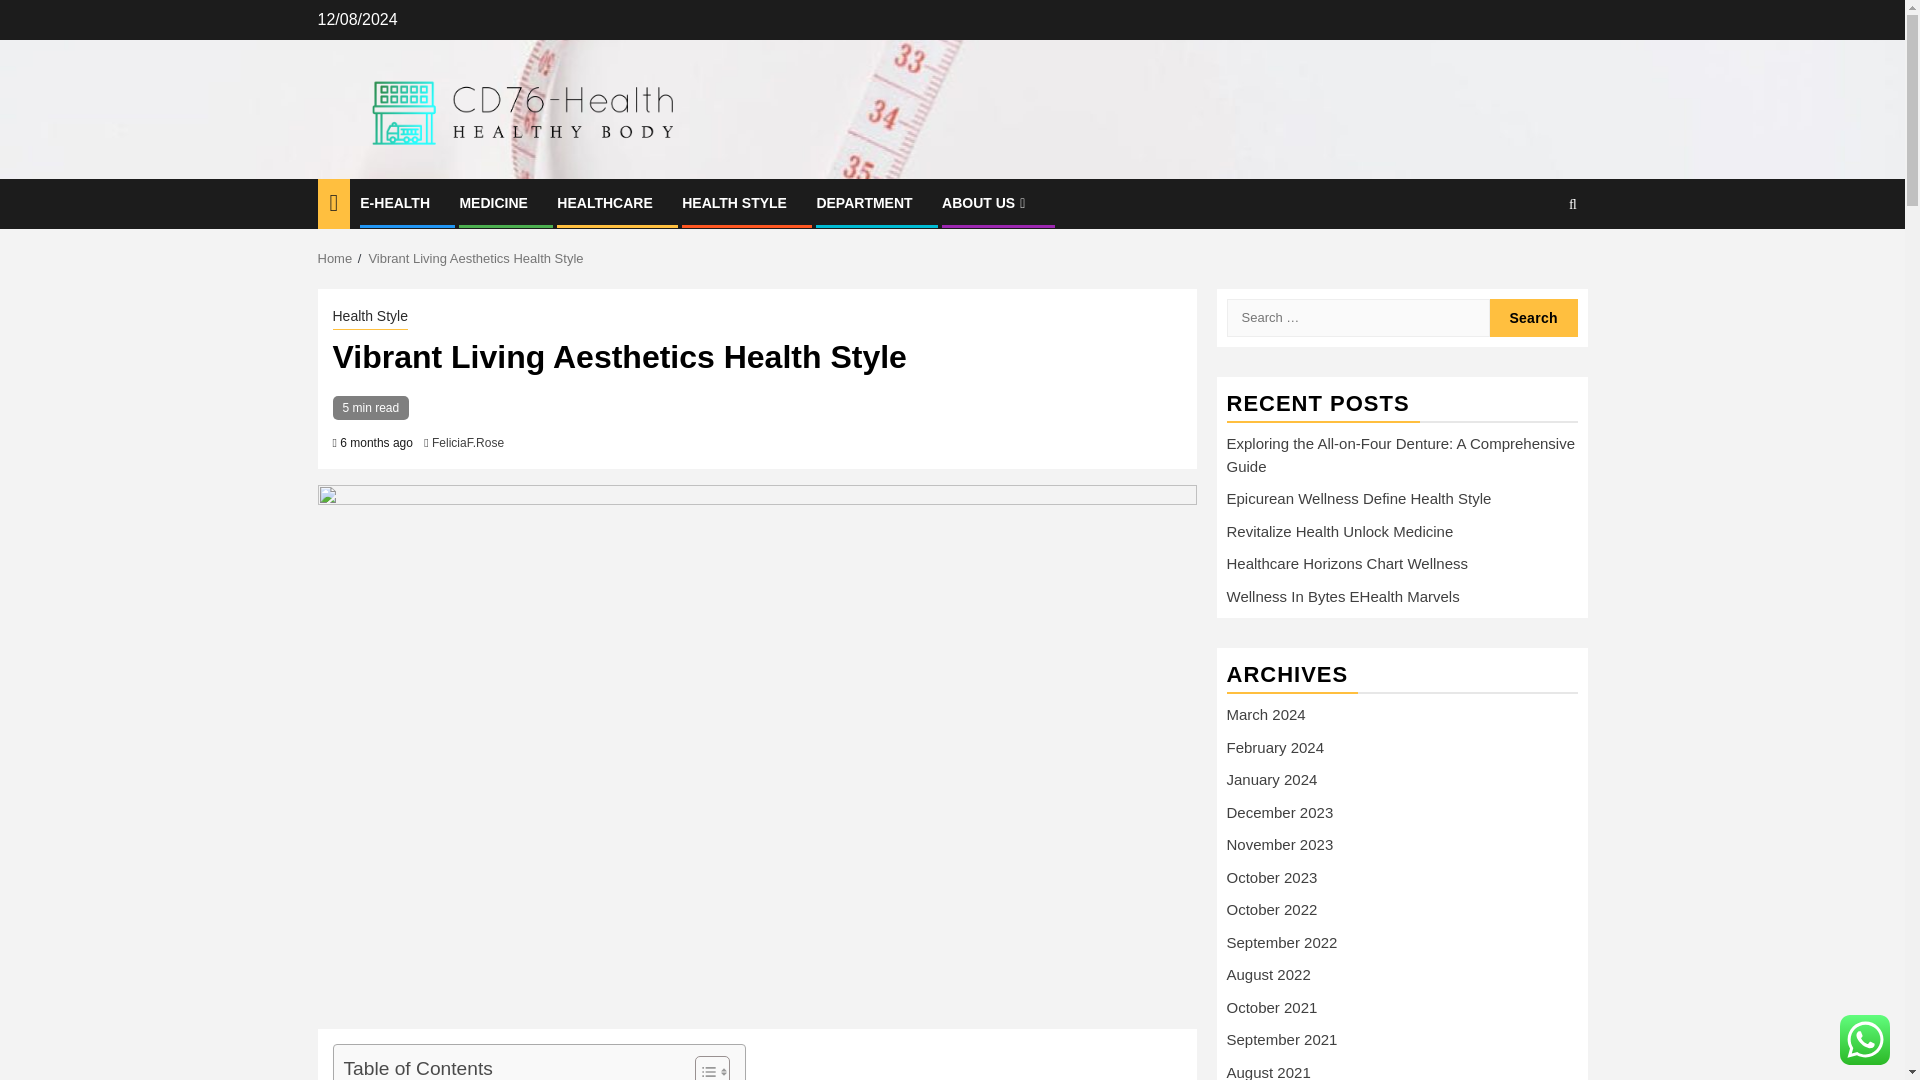 This screenshot has width=1920, height=1080. What do you see at coordinates (336, 258) in the screenshot?
I see `Home` at bounding box center [336, 258].